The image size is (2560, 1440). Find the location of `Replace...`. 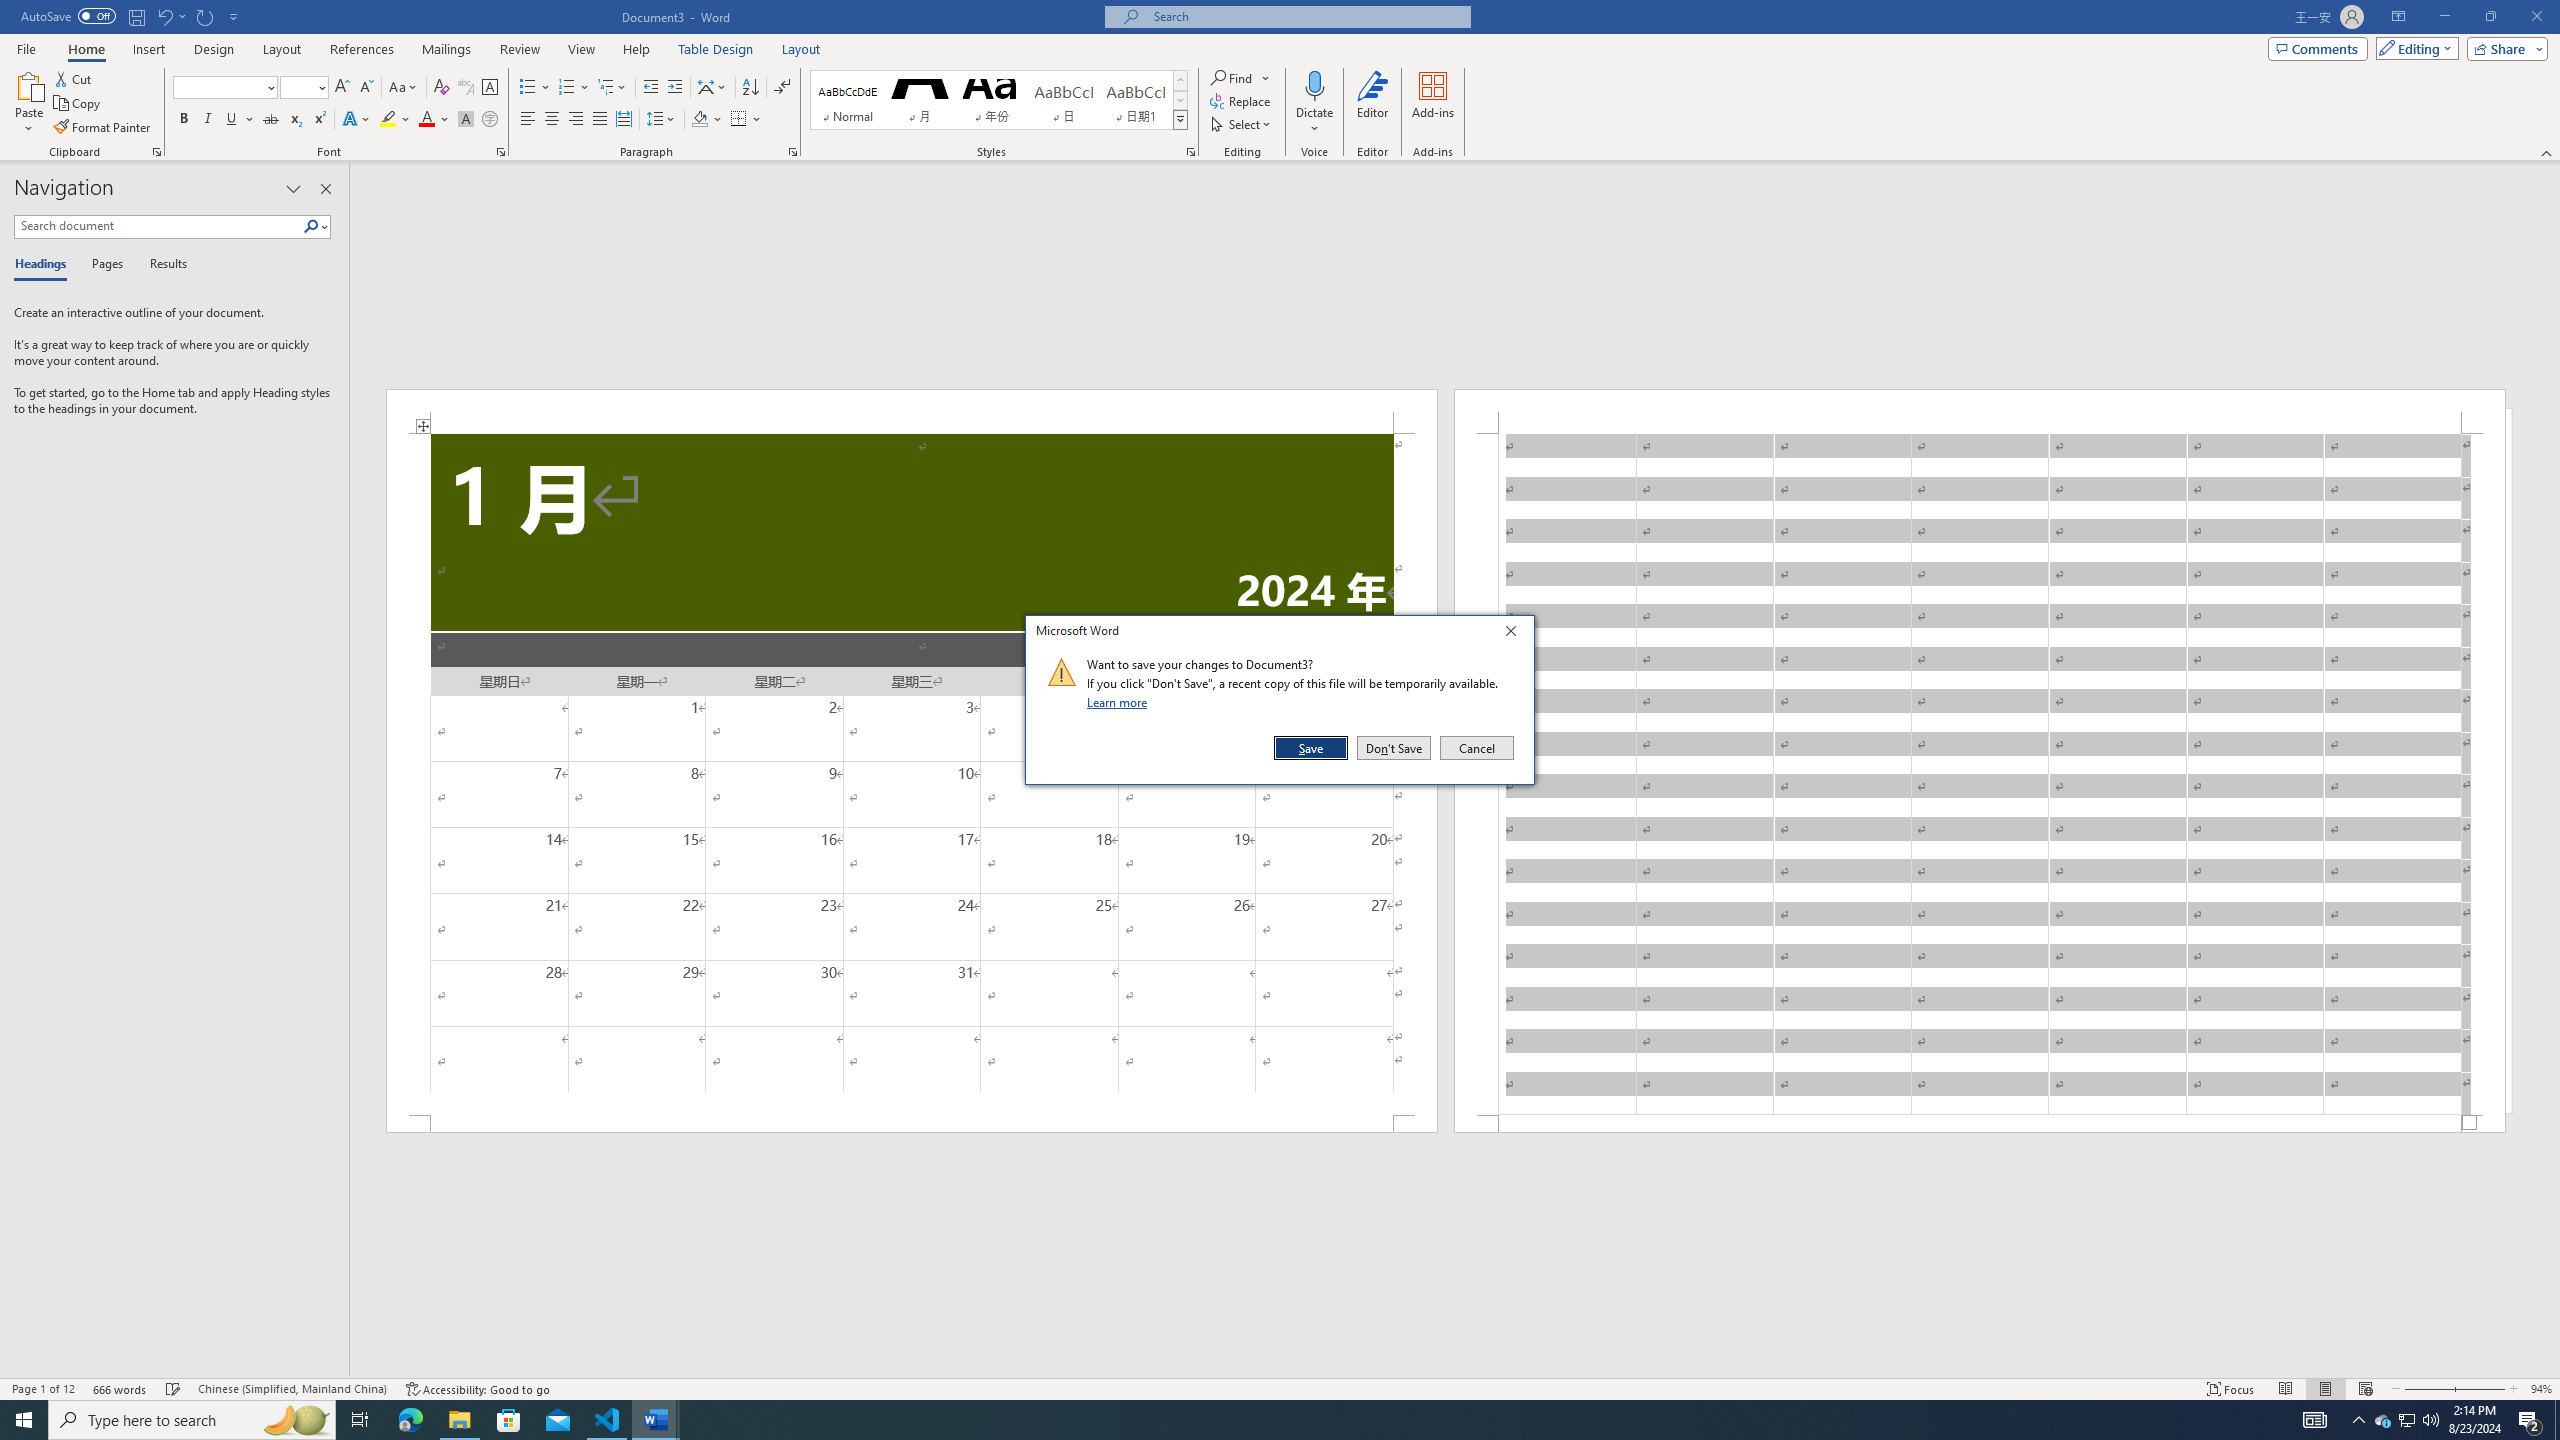

Replace... is located at coordinates (1241, 100).